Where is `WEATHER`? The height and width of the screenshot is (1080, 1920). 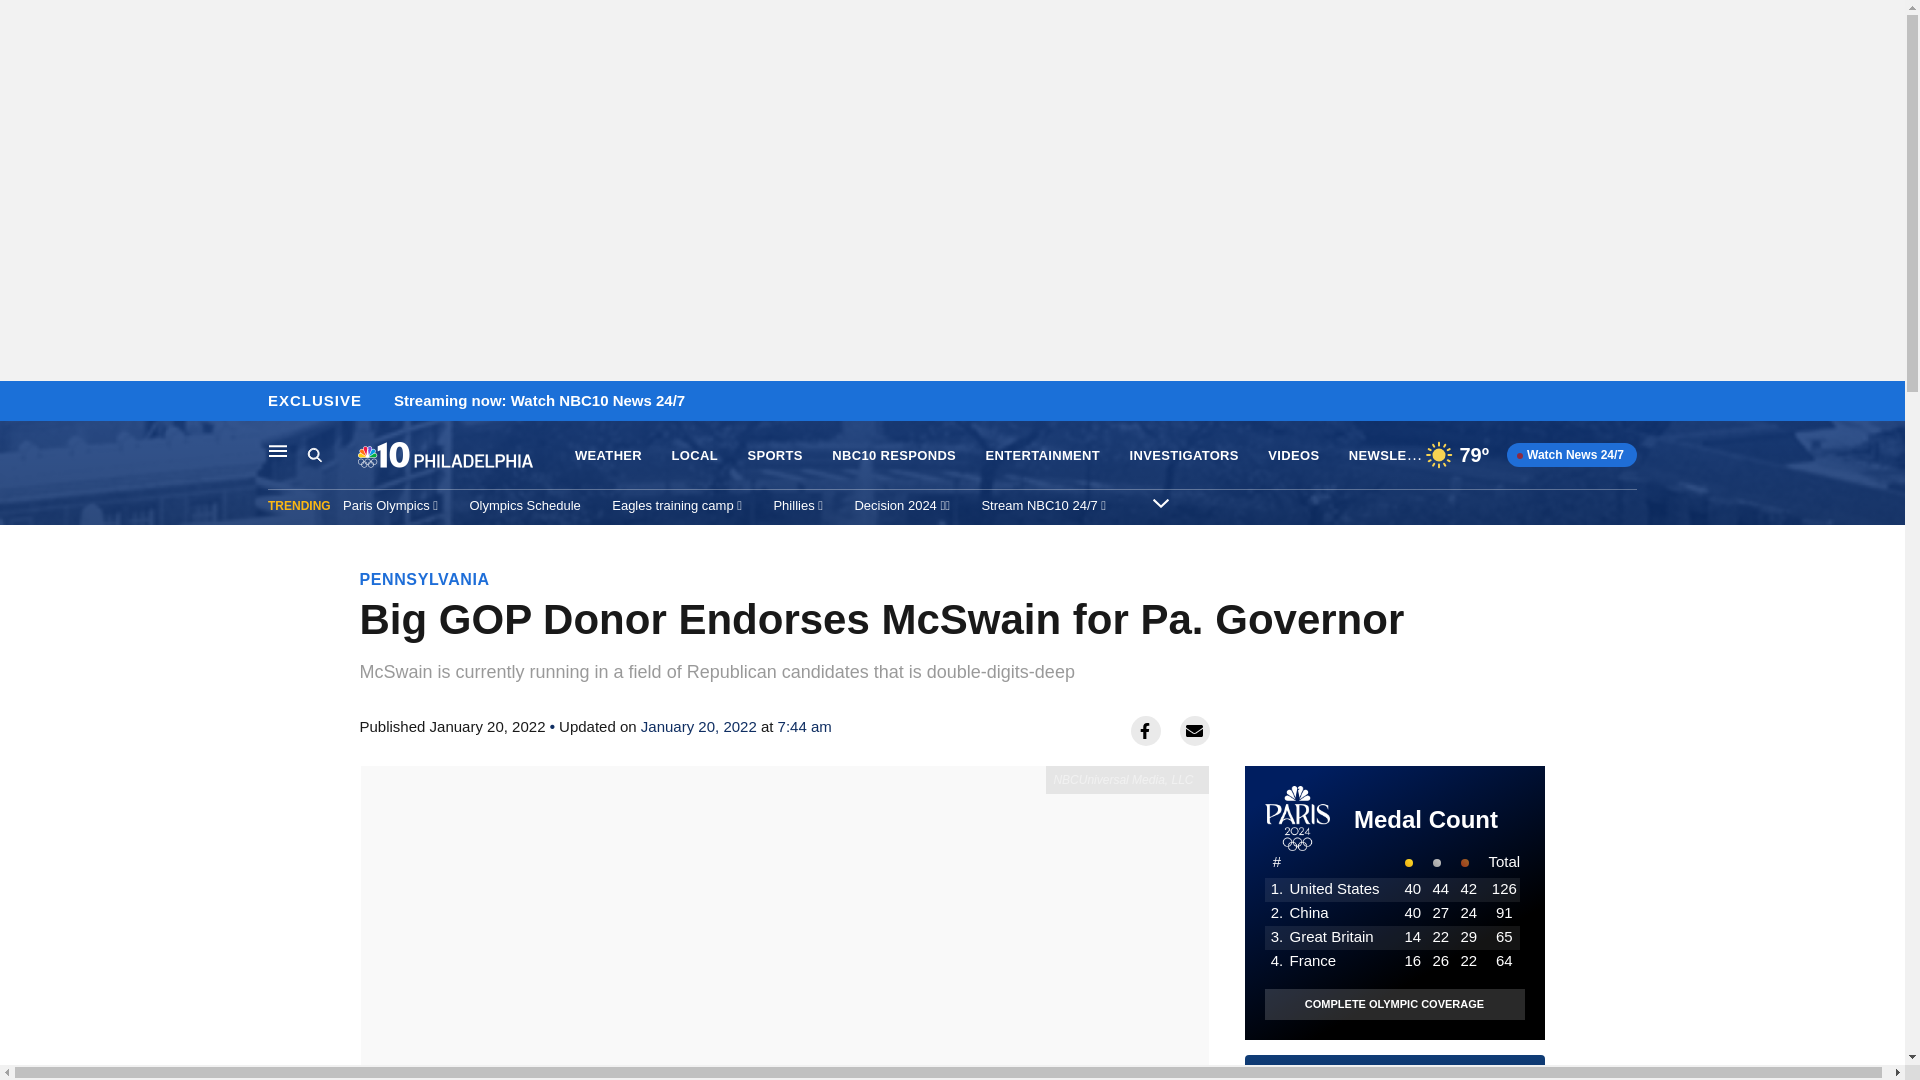 WEATHER is located at coordinates (608, 456).